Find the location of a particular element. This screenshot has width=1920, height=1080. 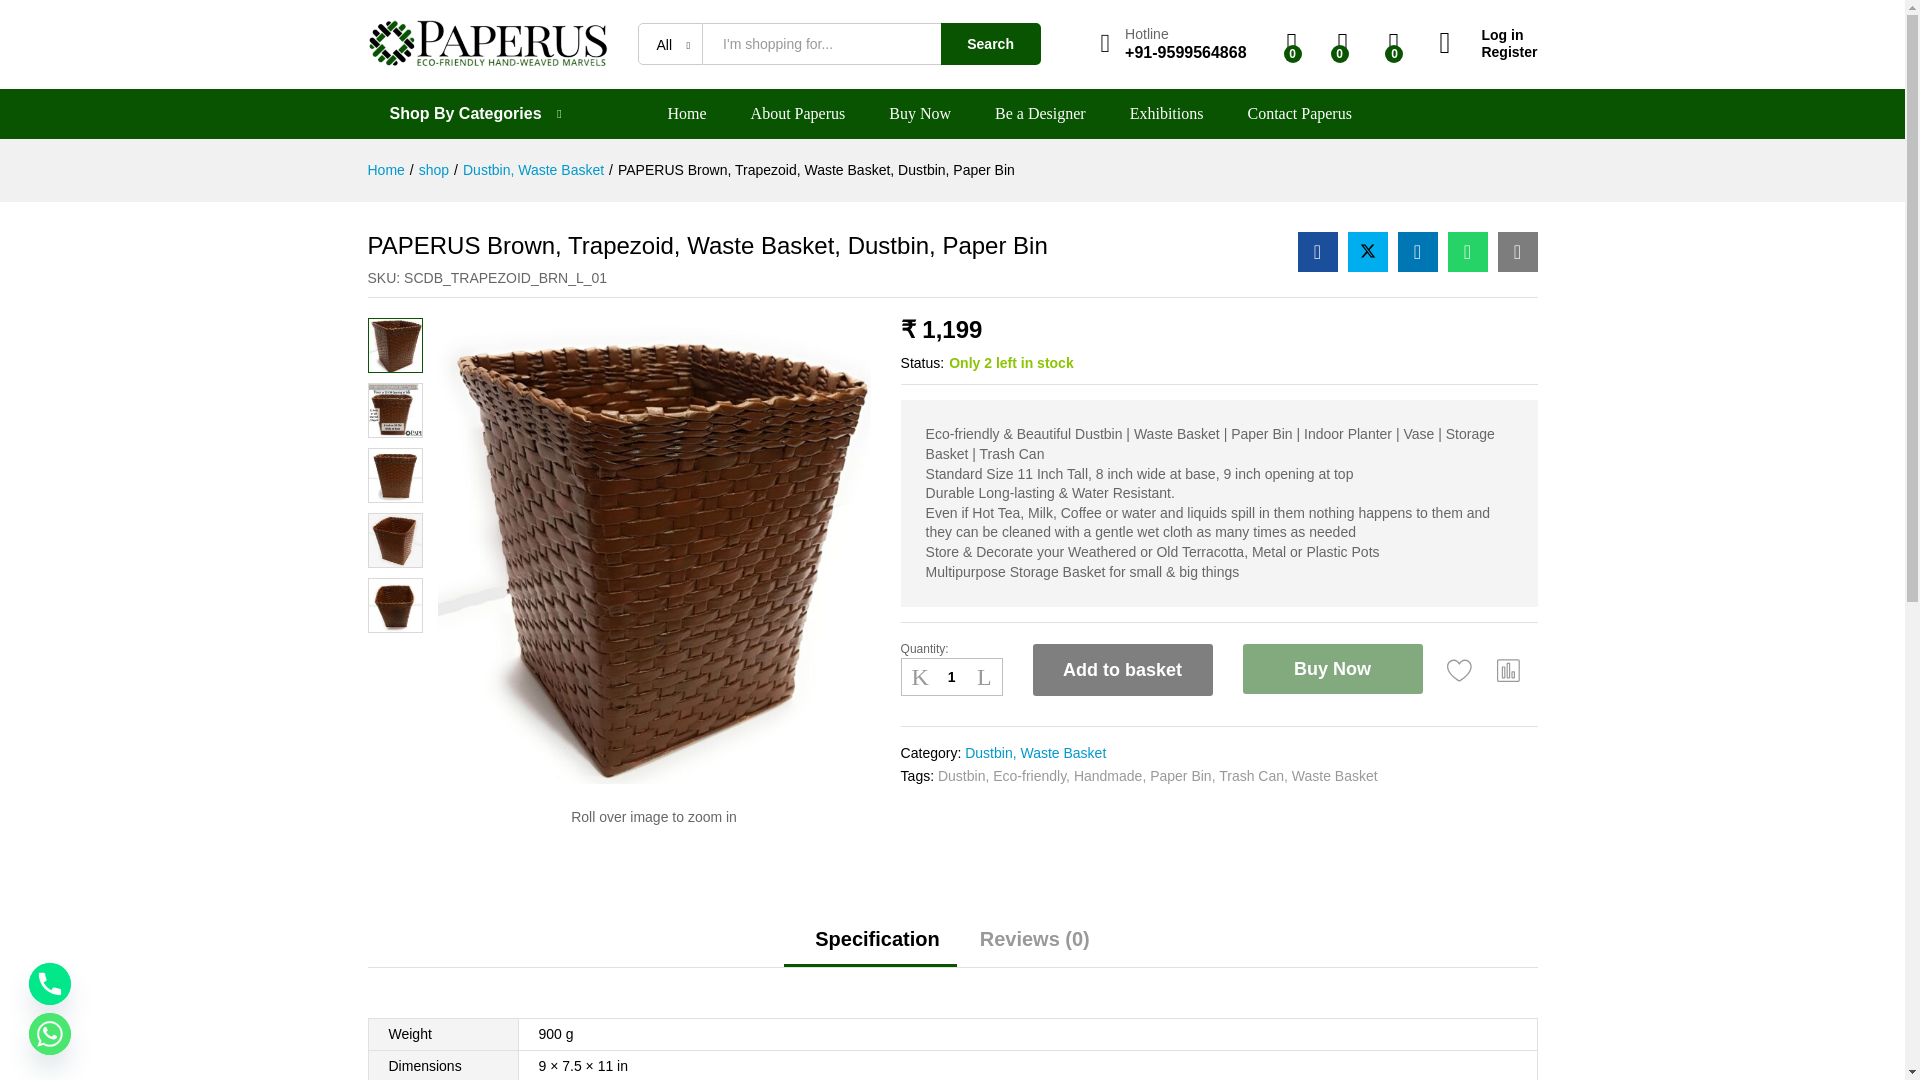

PAPERUS Brown, Trapezoid, Waste Basket, Dustbin, Paper Bin is located at coordinates (1517, 252).